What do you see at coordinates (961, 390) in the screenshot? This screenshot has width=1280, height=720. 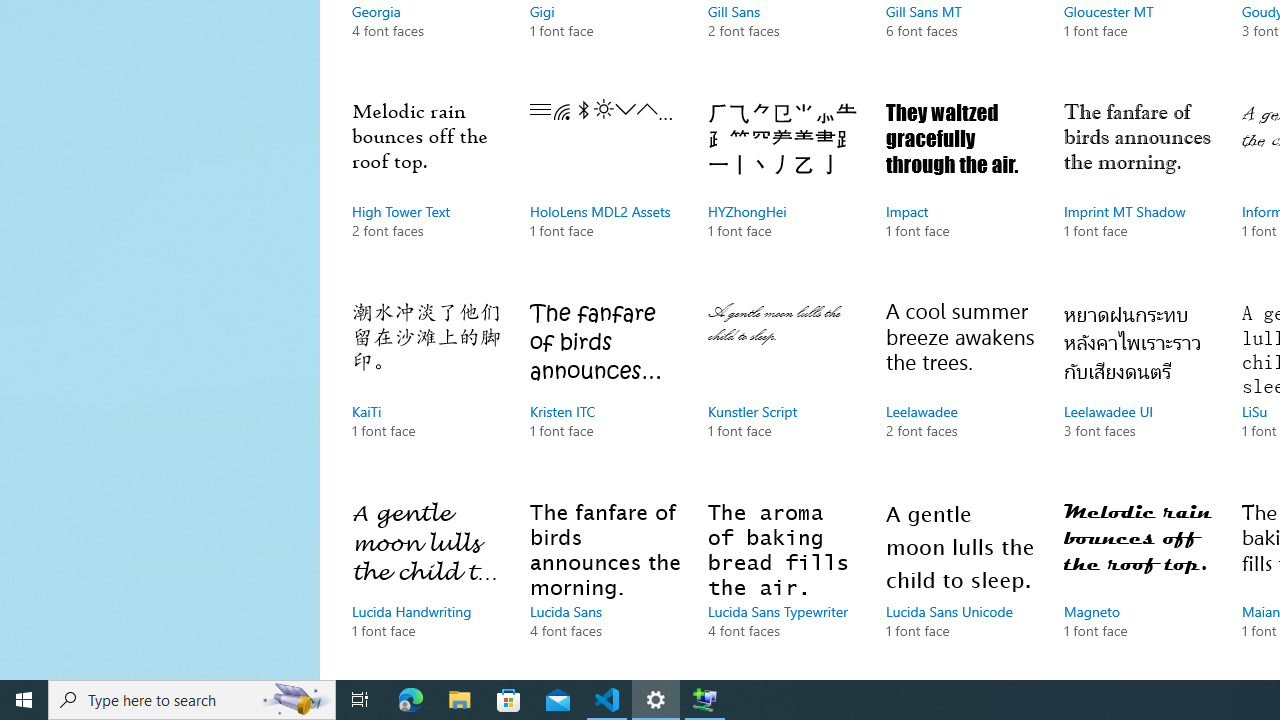 I see `Leelawadee, 2 font faces` at bounding box center [961, 390].